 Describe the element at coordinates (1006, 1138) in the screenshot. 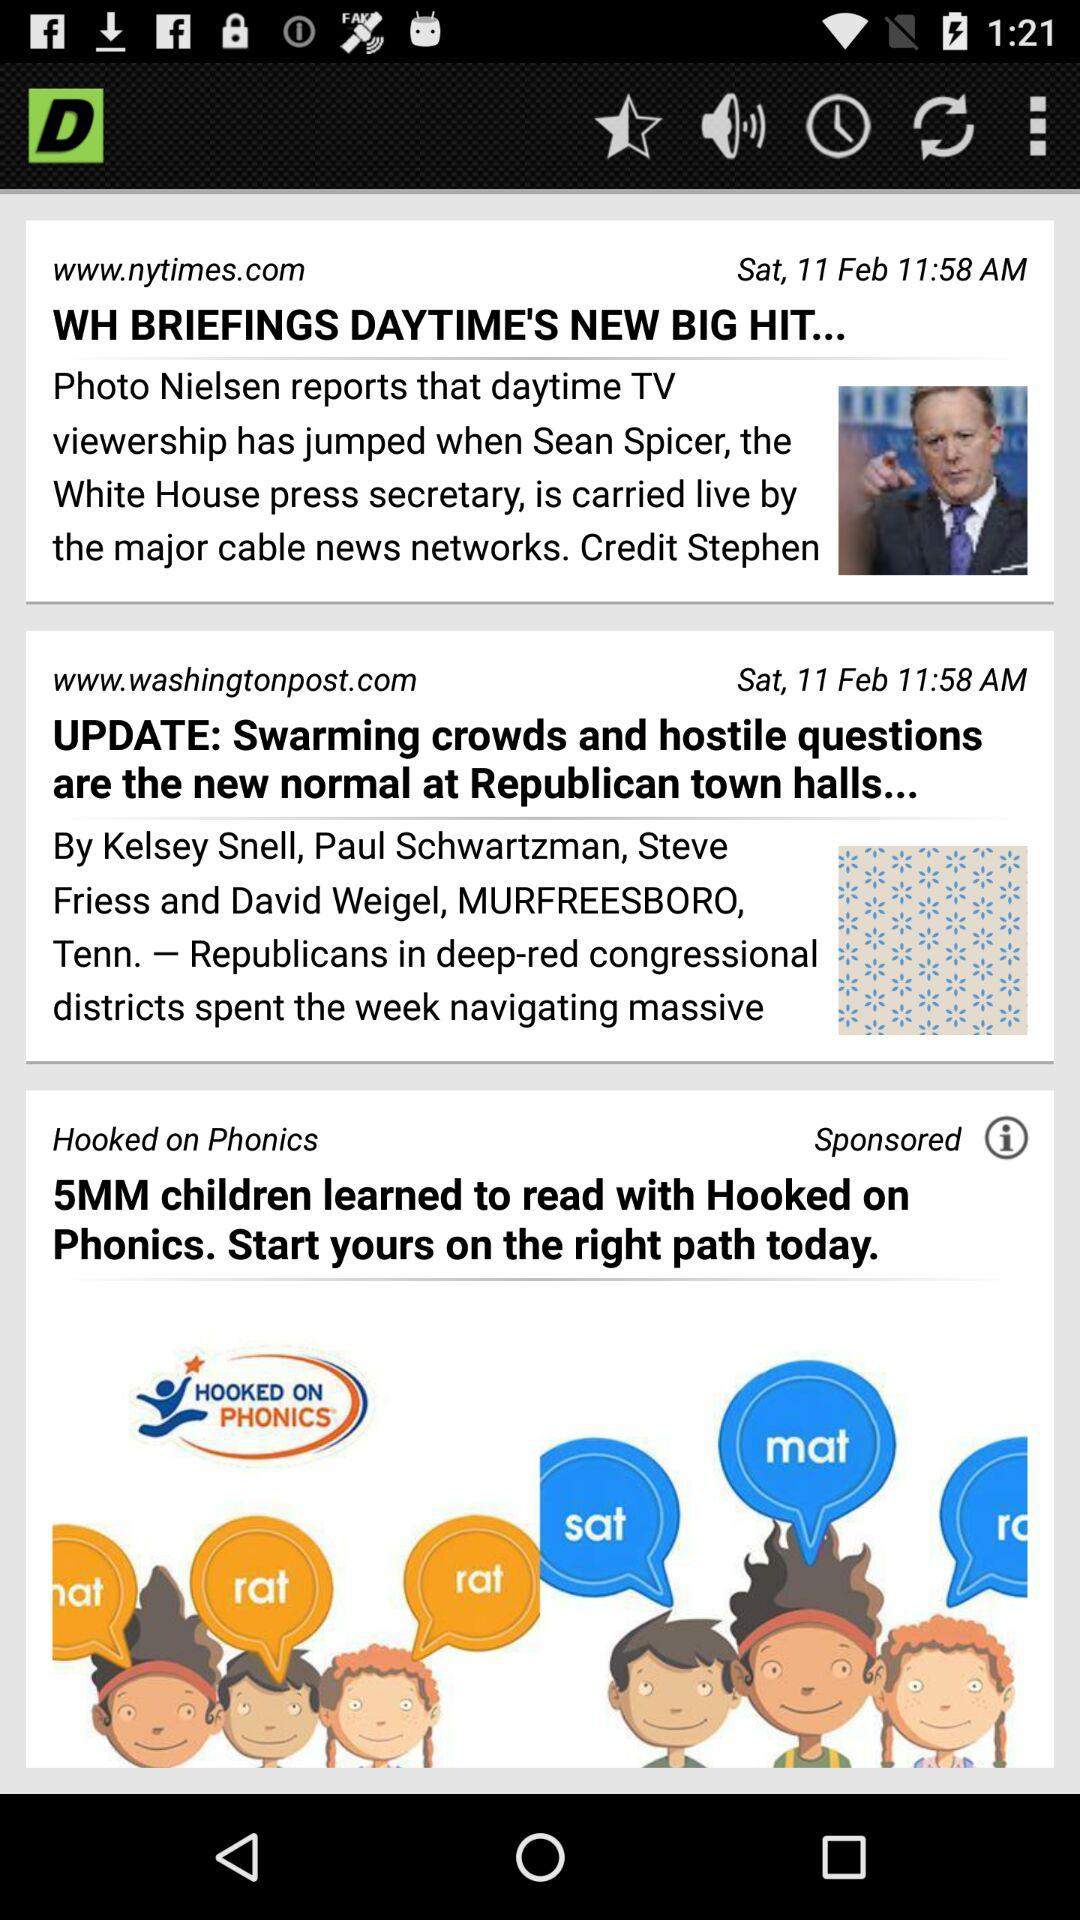

I see `information about sponsored post` at that location.